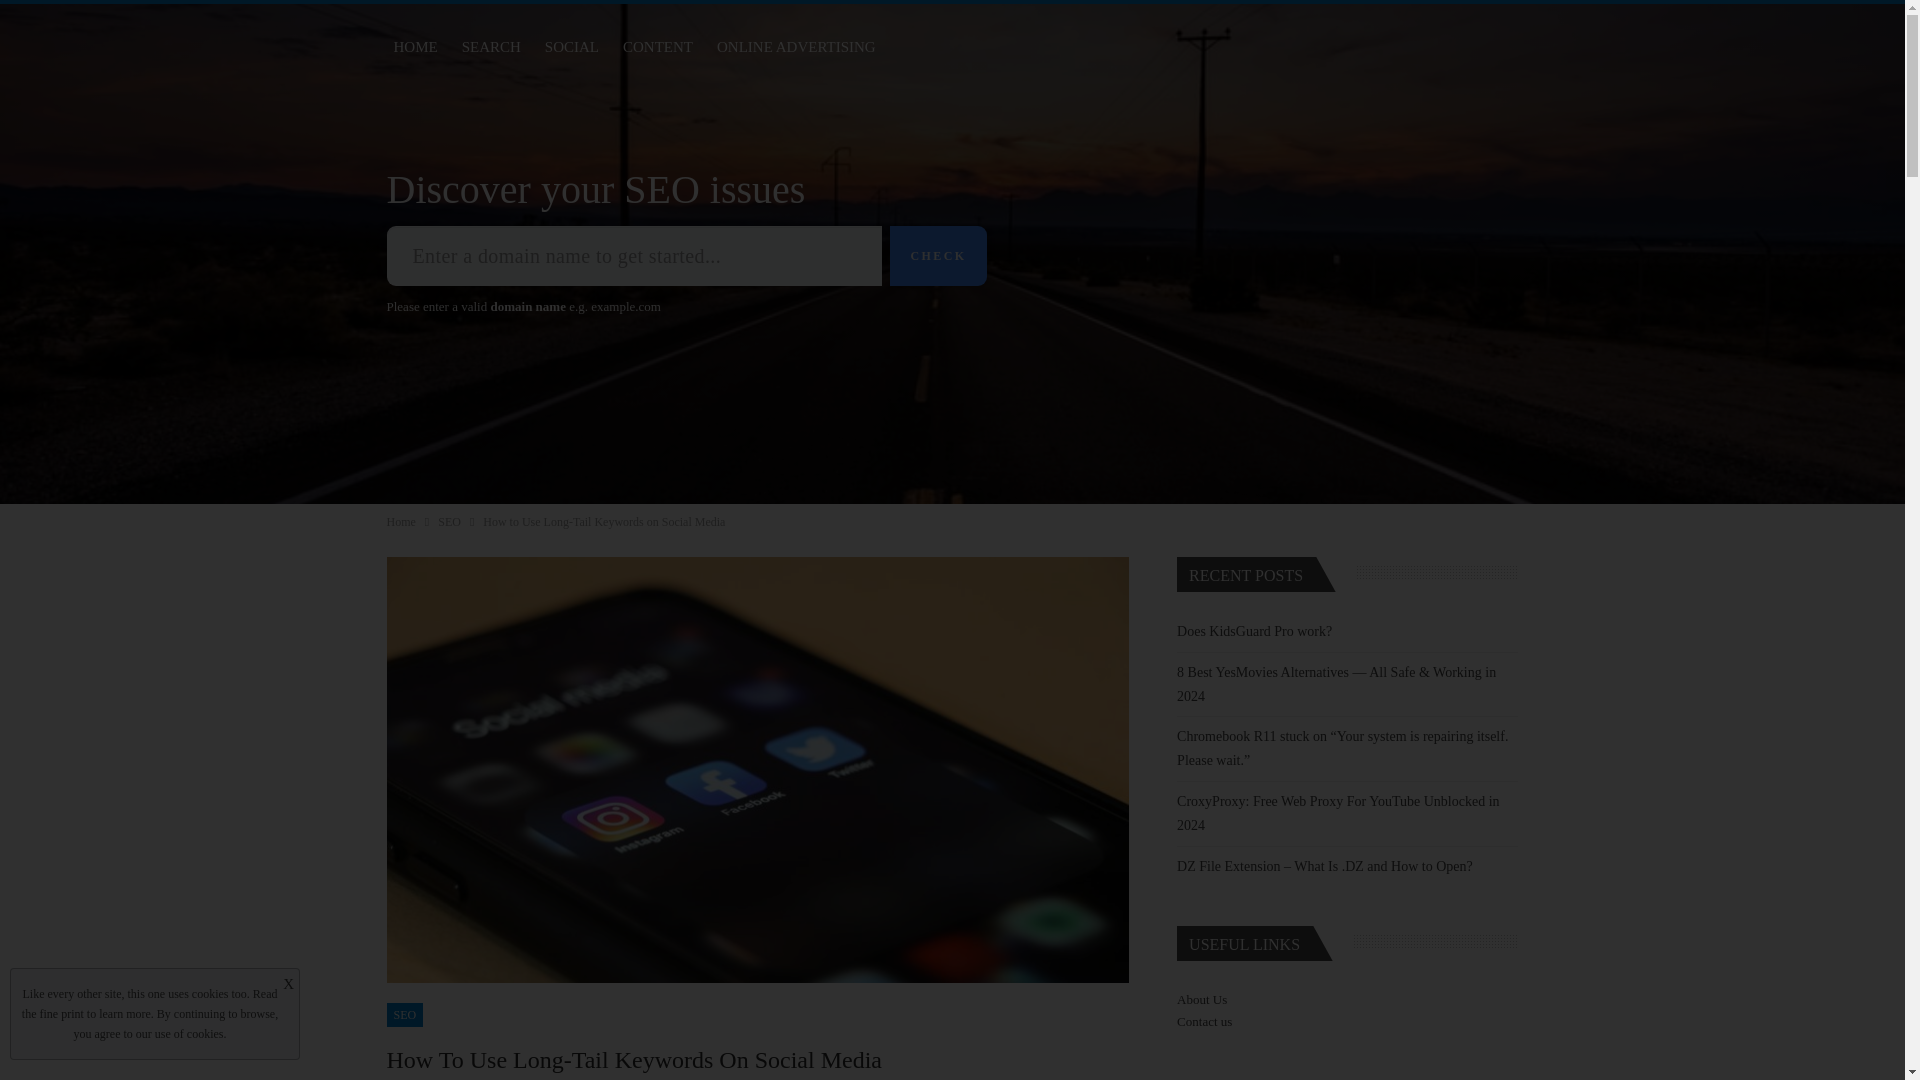 The image size is (1920, 1080). Describe the element at coordinates (938, 256) in the screenshot. I see `CHECK` at that location.